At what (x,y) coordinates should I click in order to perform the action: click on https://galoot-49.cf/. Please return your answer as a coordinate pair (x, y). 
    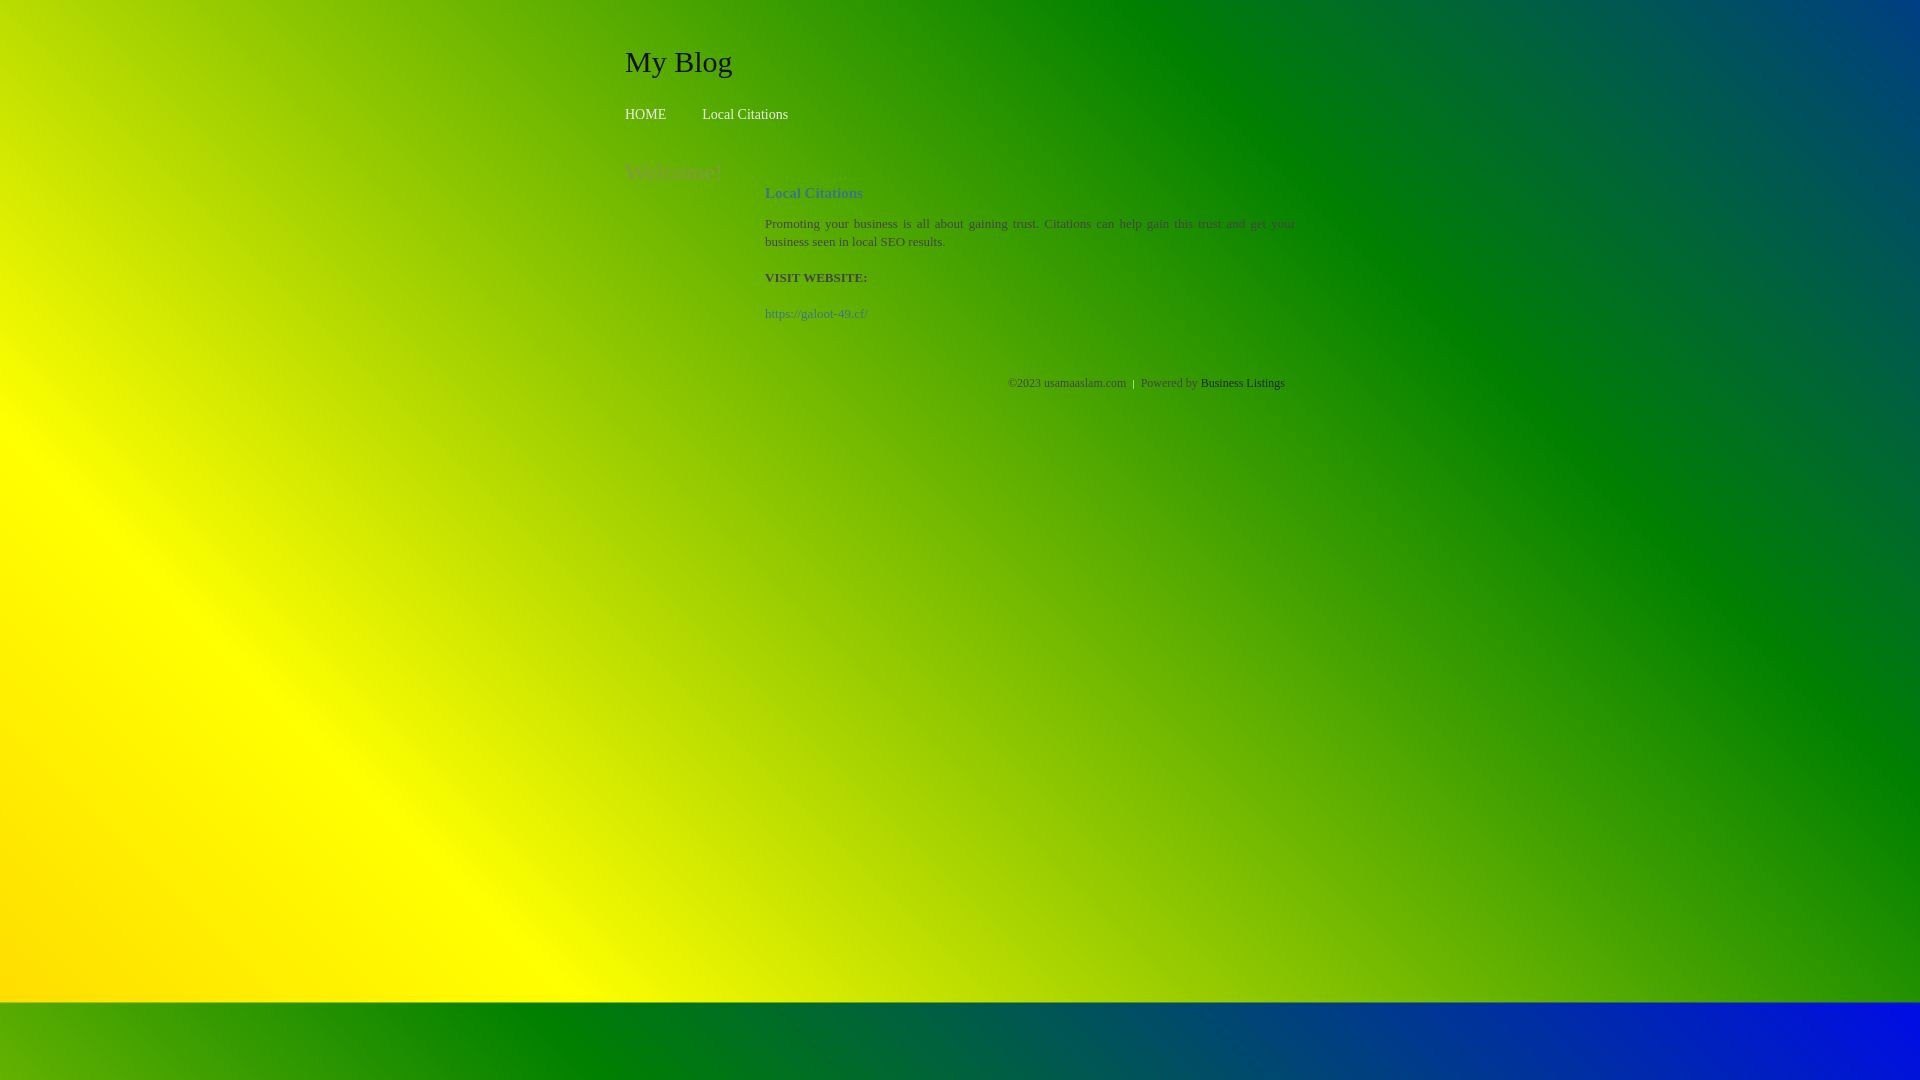
    Looking at the image, I should click on (816, 314).